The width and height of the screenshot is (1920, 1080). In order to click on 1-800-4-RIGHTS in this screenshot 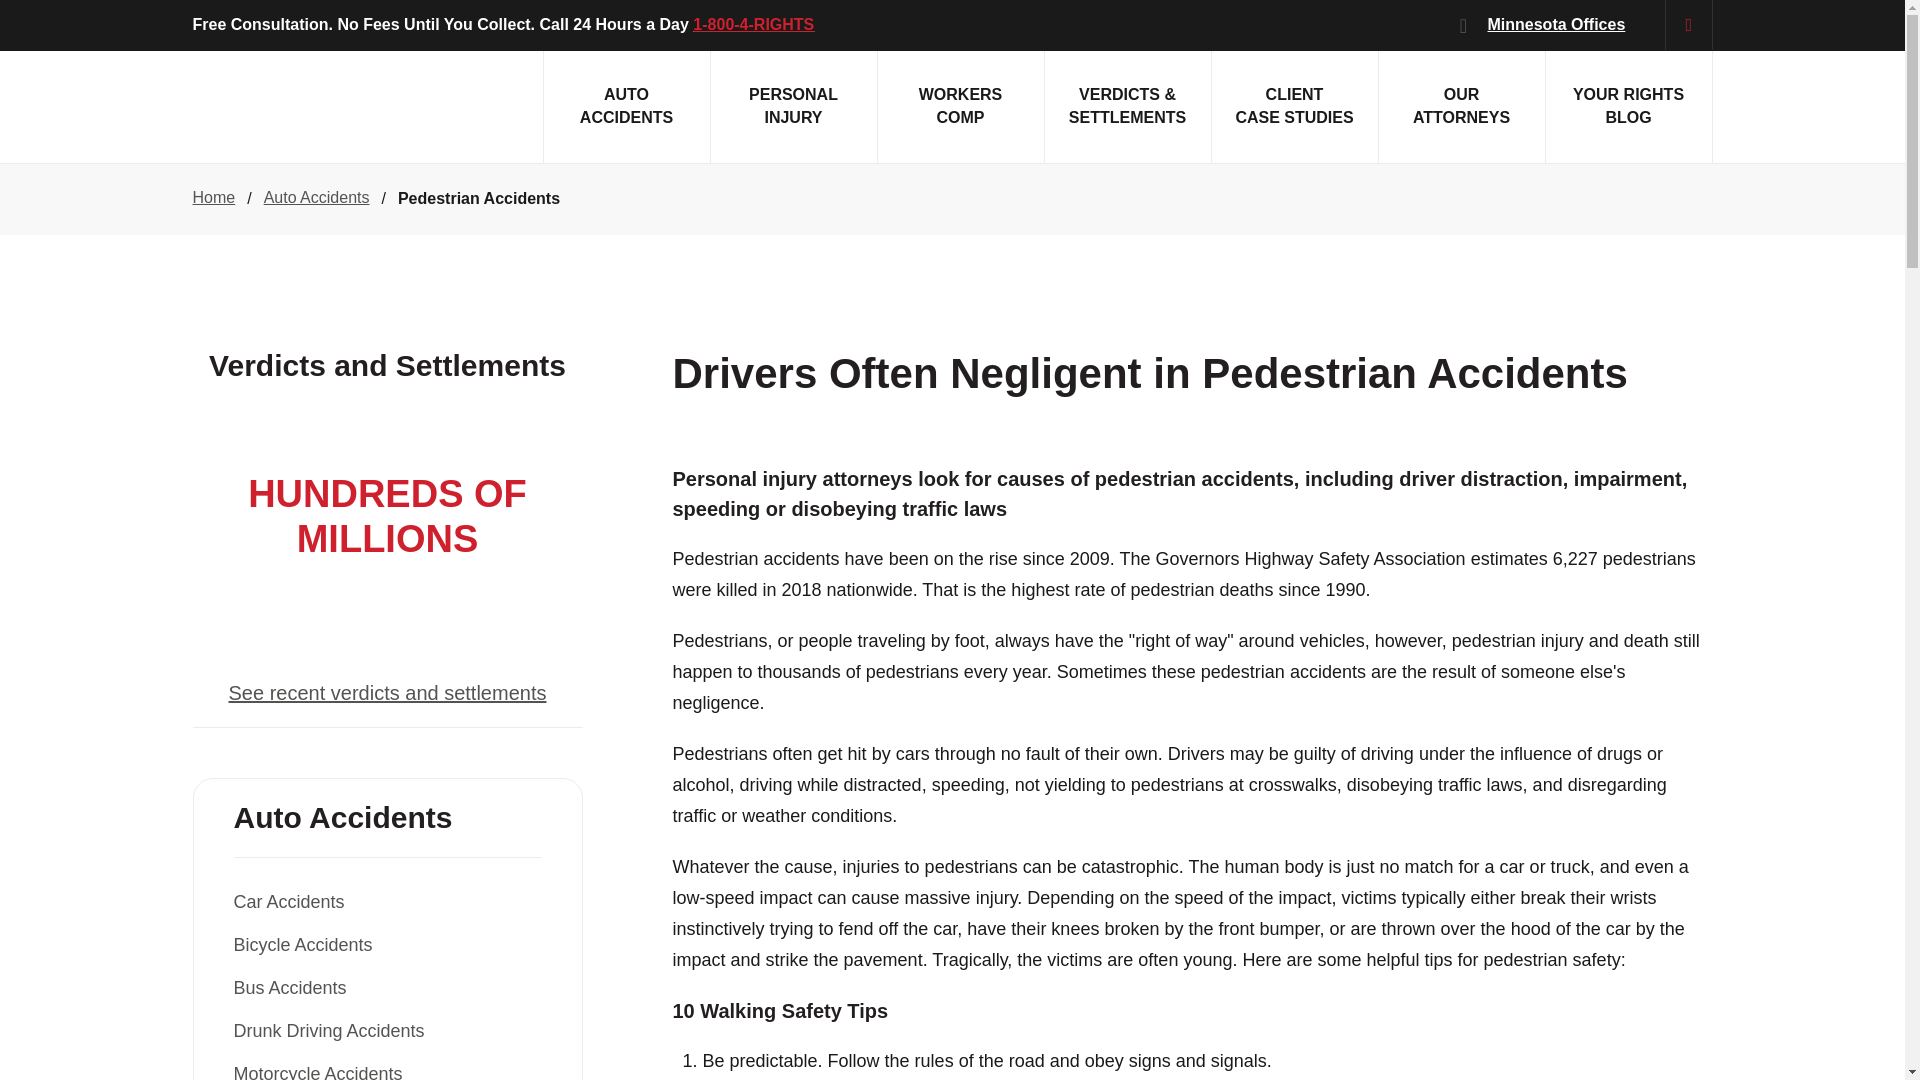, I will do `click(792, 106)`.